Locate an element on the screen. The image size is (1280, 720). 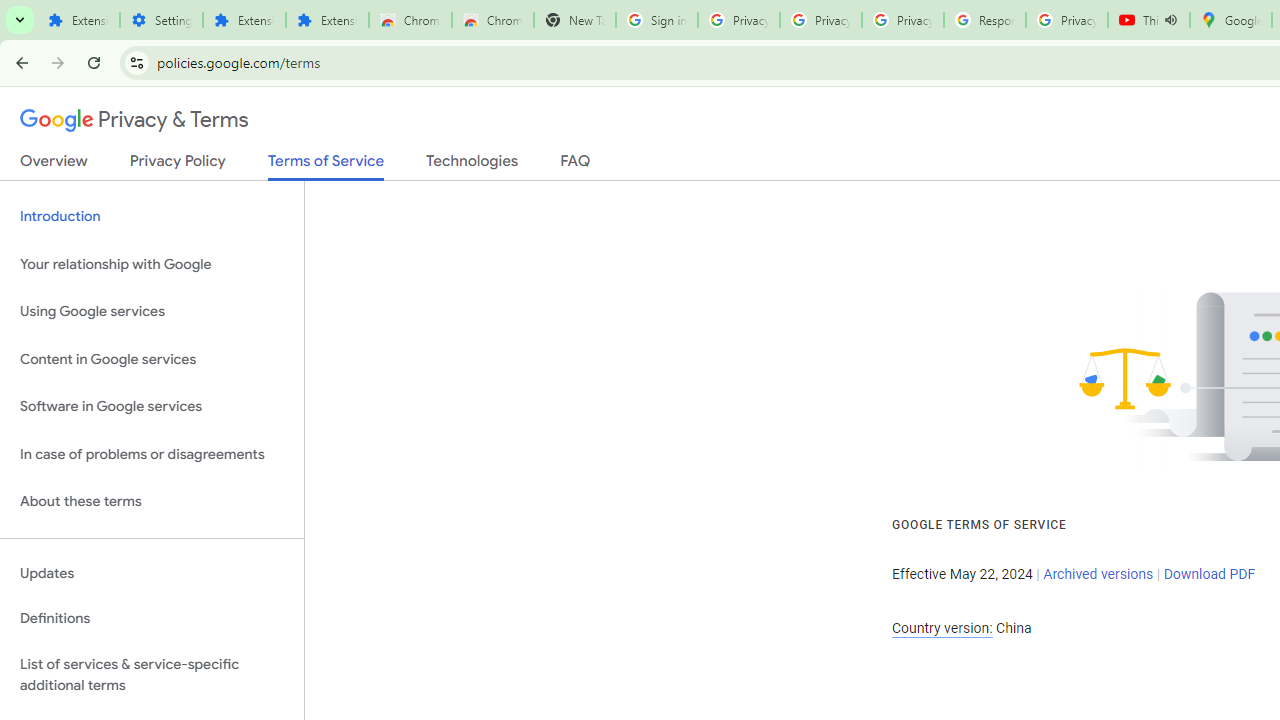
Download PDF is located at coordinates (1209, 574).